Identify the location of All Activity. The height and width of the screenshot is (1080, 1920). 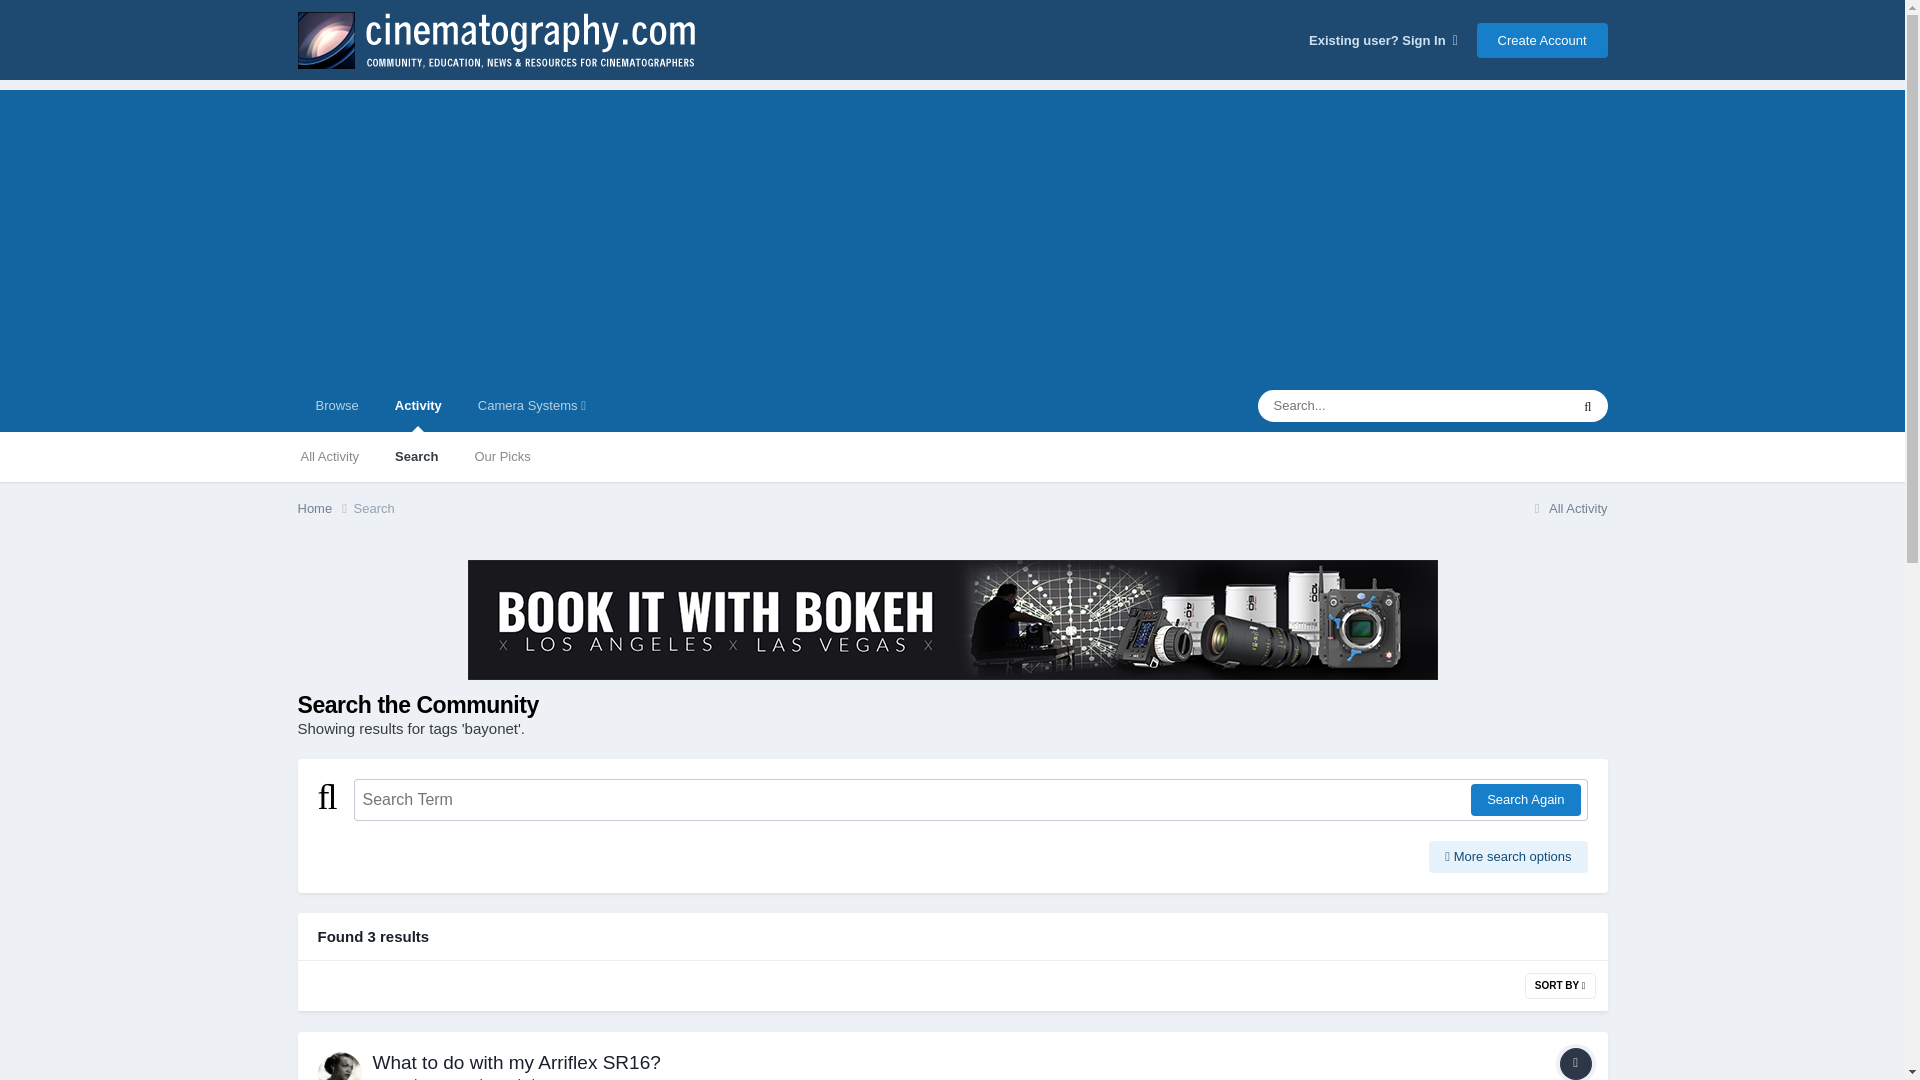
(329, 456).